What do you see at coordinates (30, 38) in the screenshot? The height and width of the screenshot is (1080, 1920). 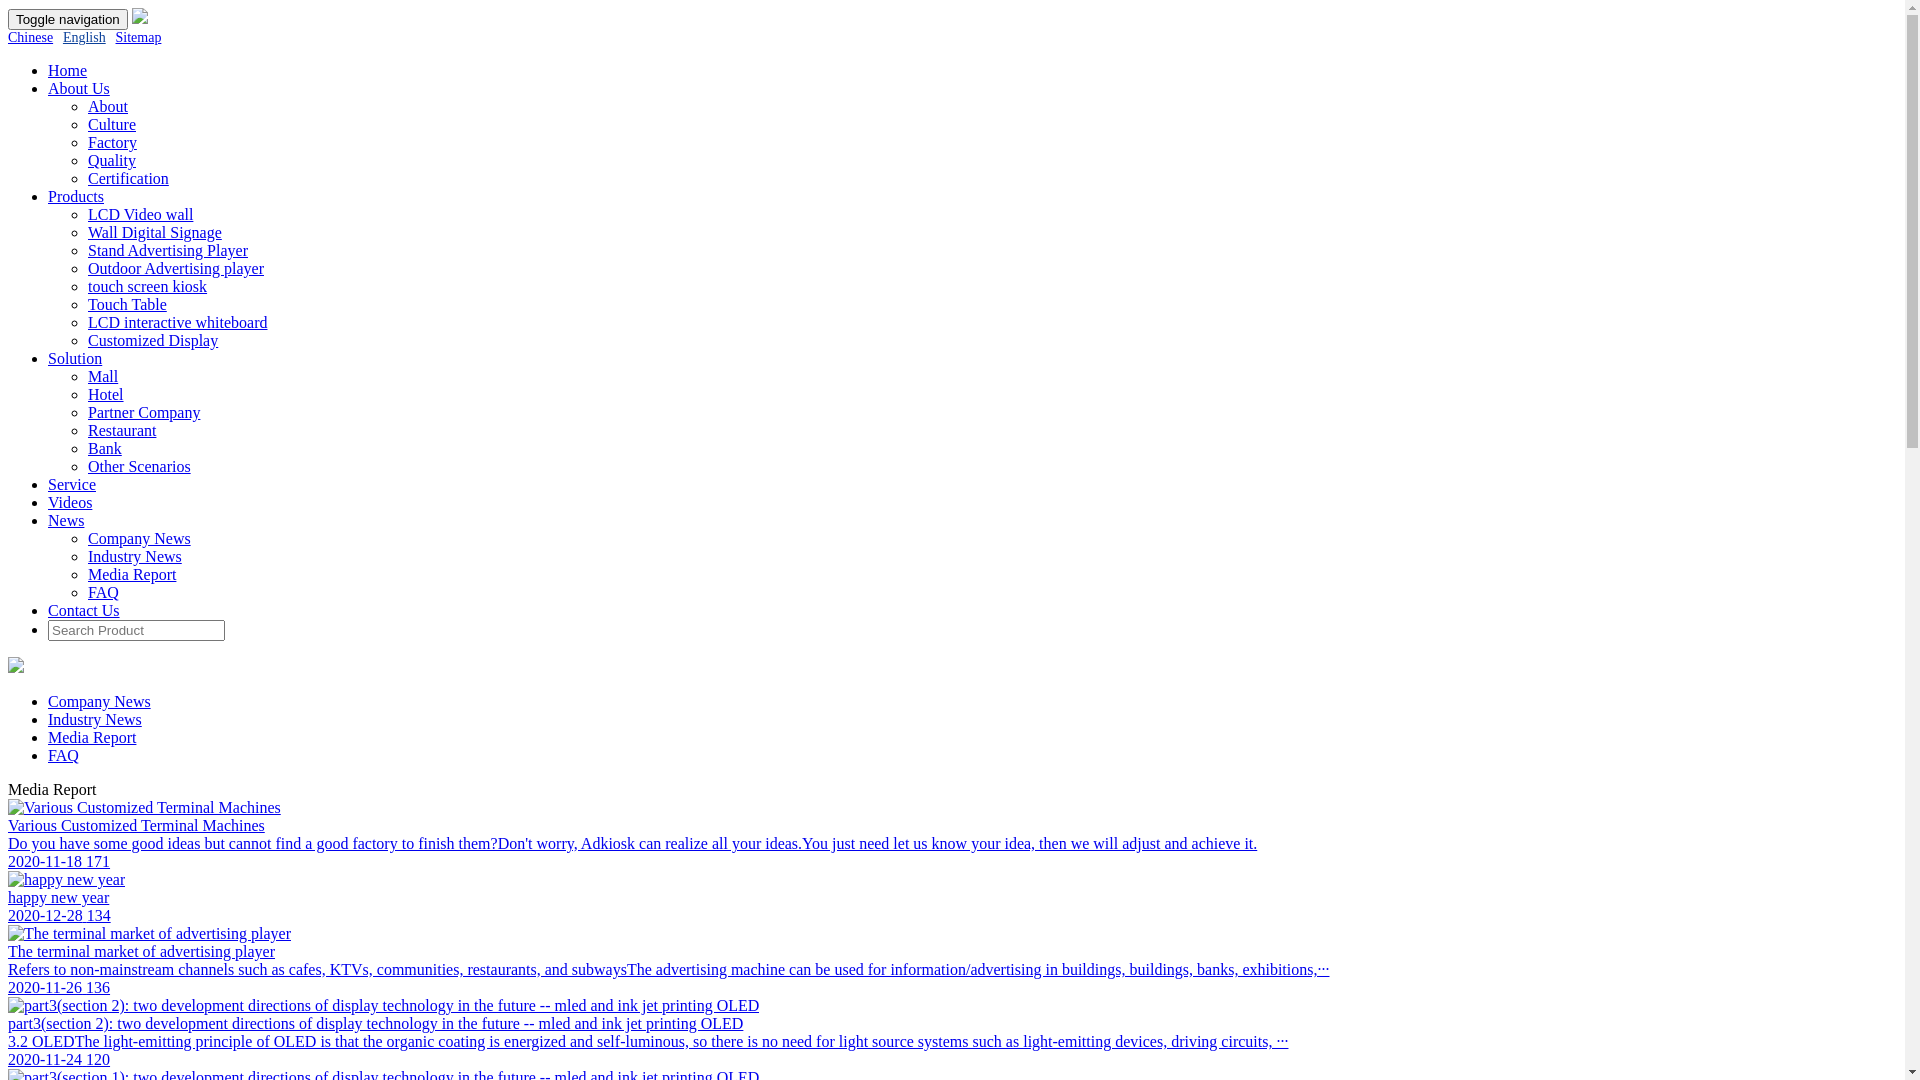 I see `Chinese` at bounding box center [30, 38].